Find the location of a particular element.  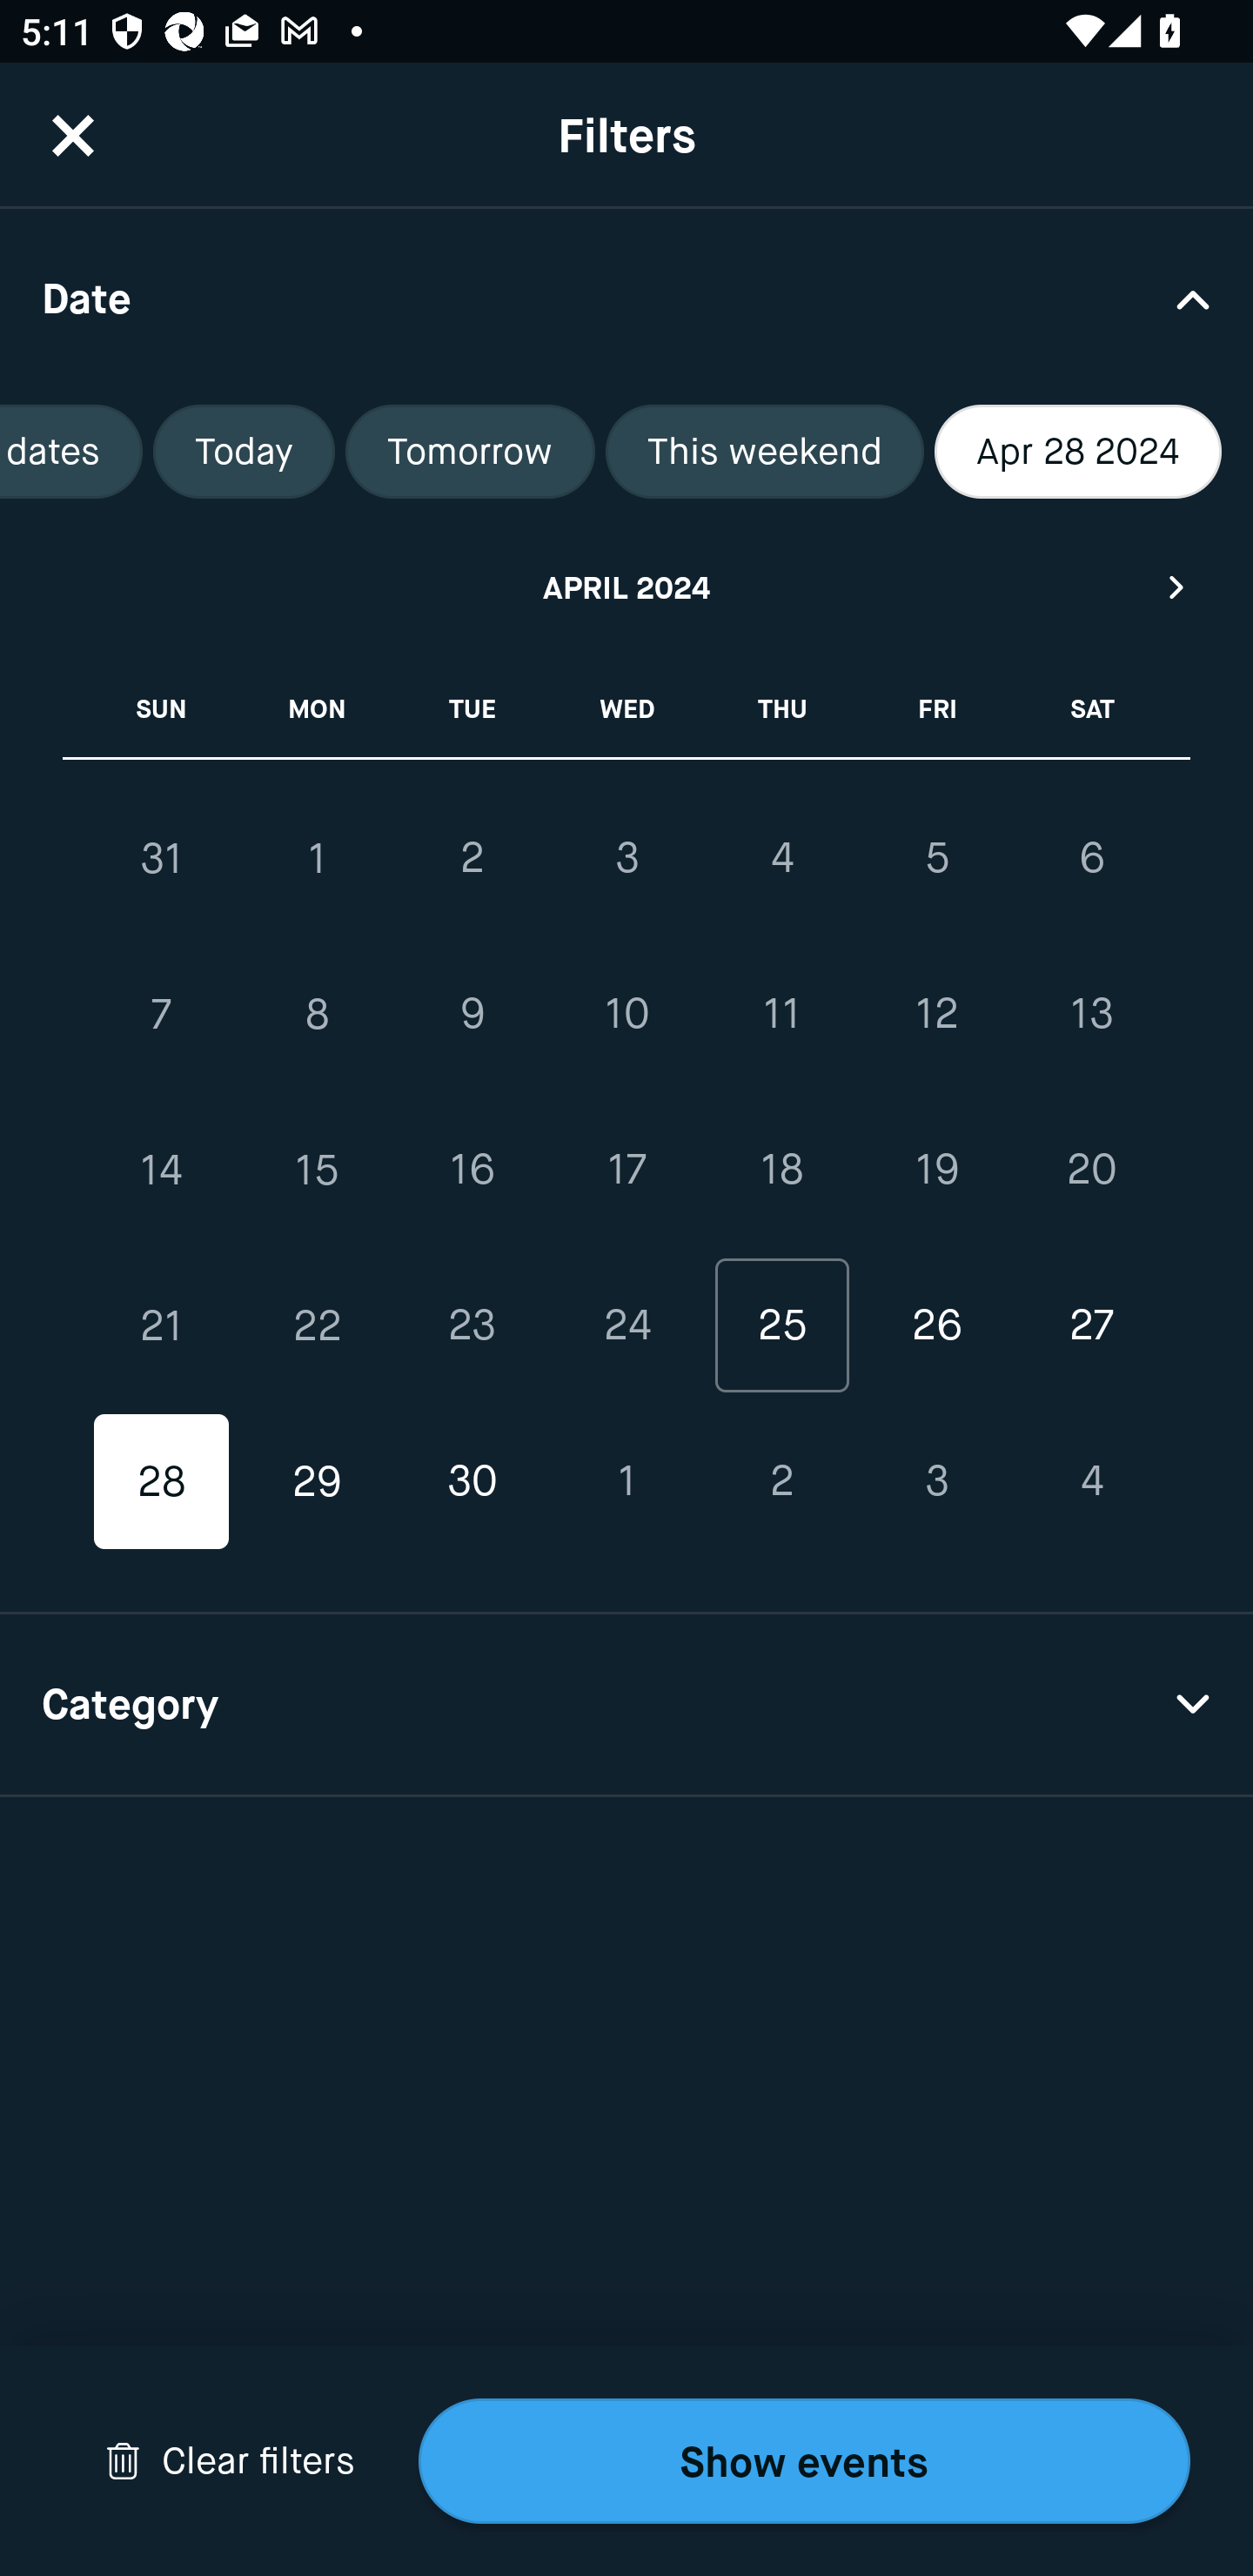

Show events is located at coordinates (804, 2461).